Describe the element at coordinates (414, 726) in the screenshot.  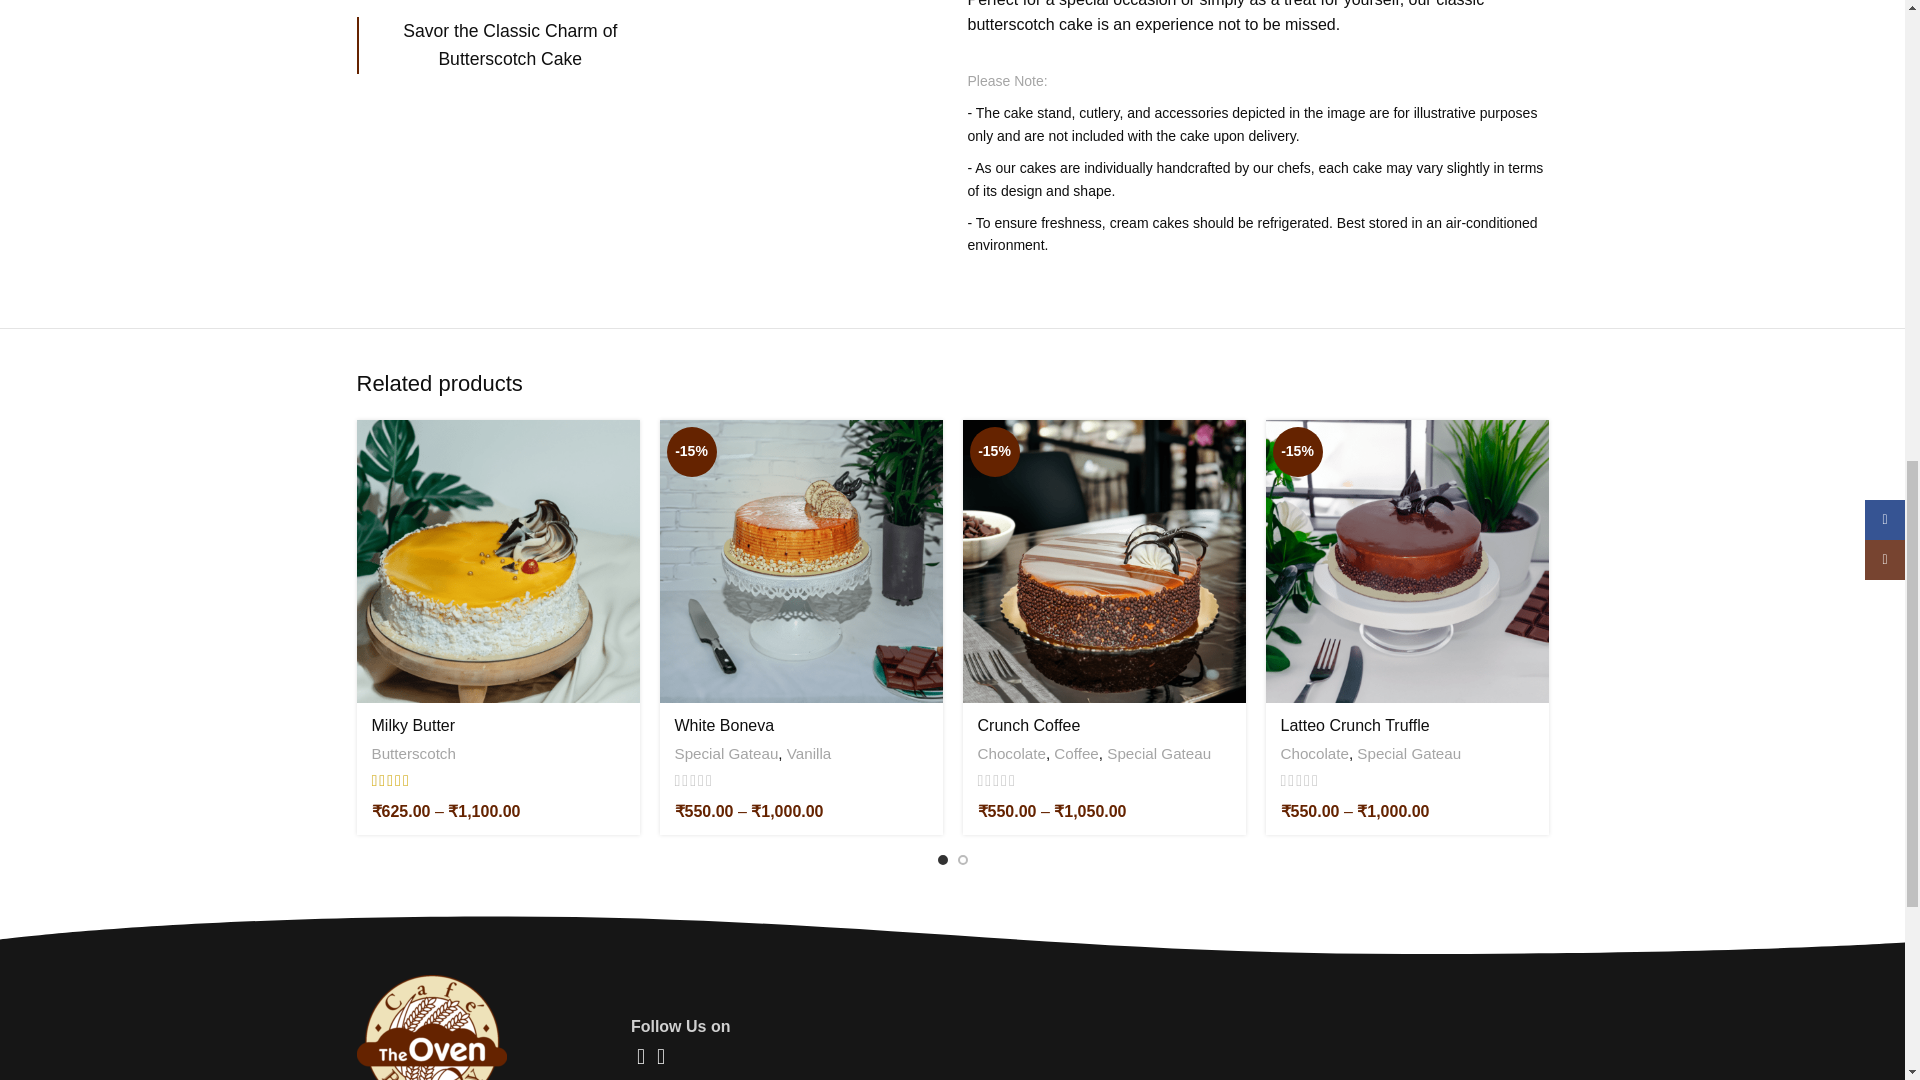
I see `Milky Butter` at that location.